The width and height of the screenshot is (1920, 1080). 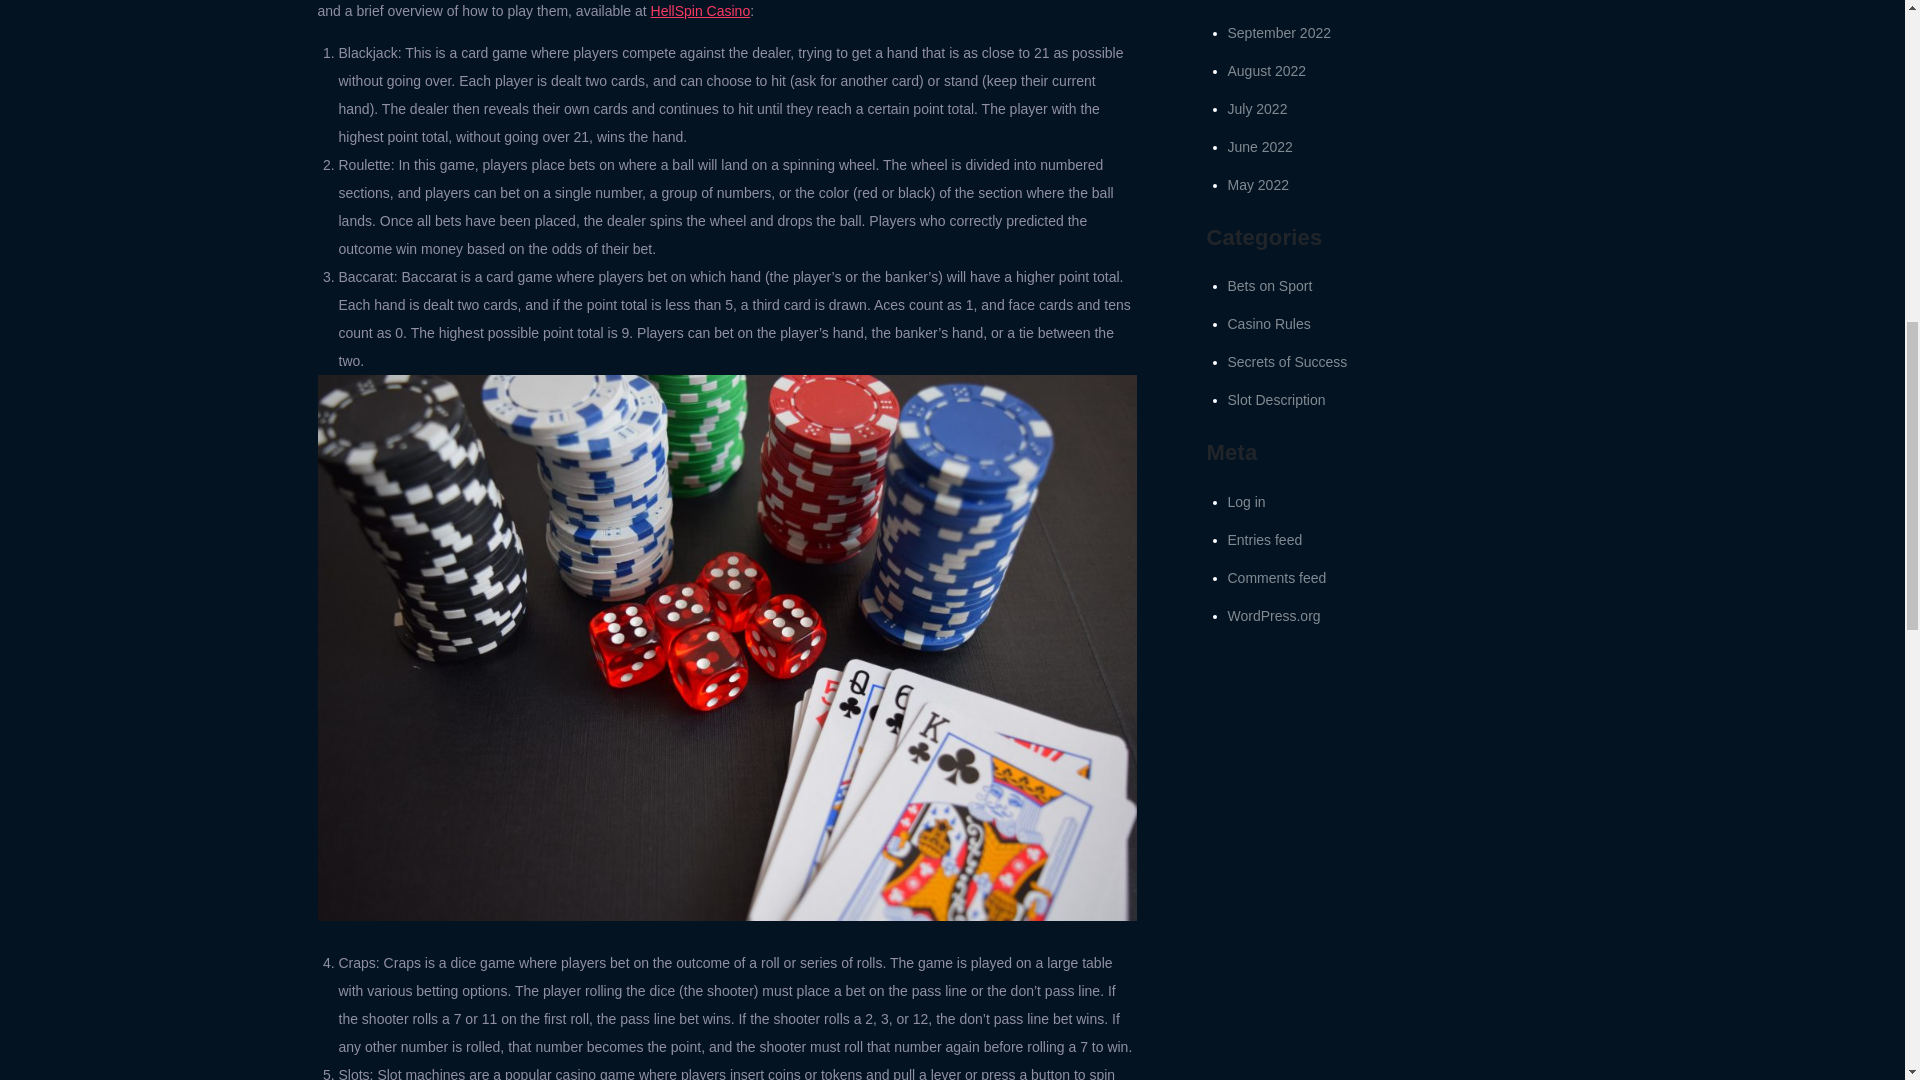 I want to click on June 2022, so click(x=1260, y=147).